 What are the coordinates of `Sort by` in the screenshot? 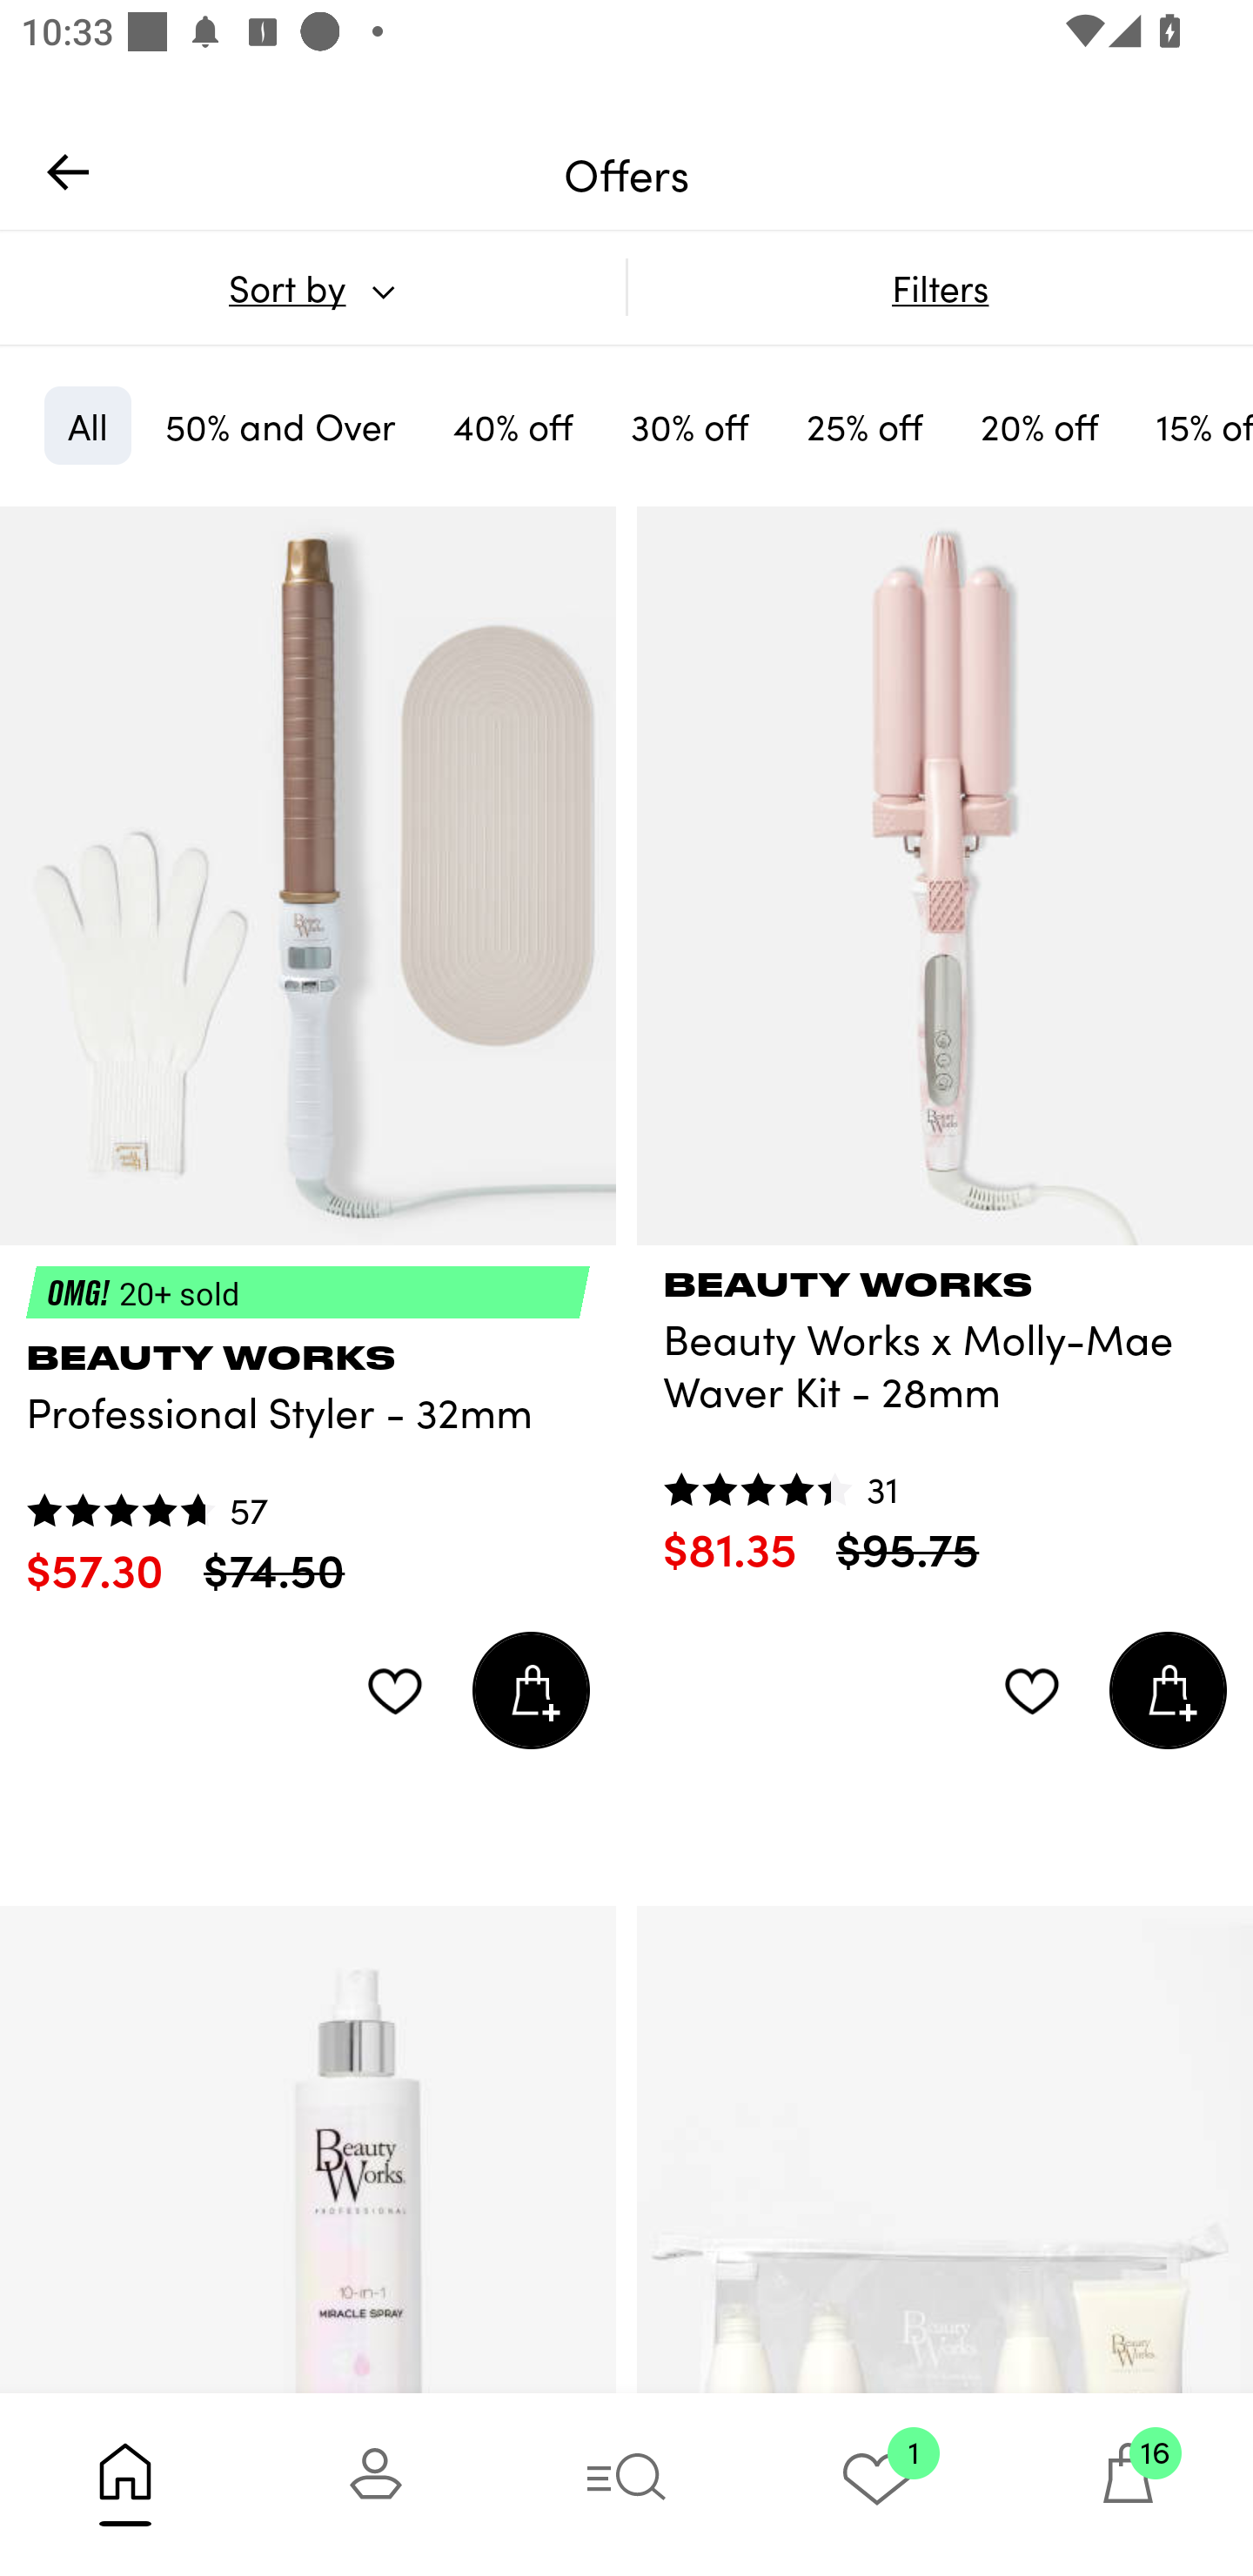 It's located at (312, 287).